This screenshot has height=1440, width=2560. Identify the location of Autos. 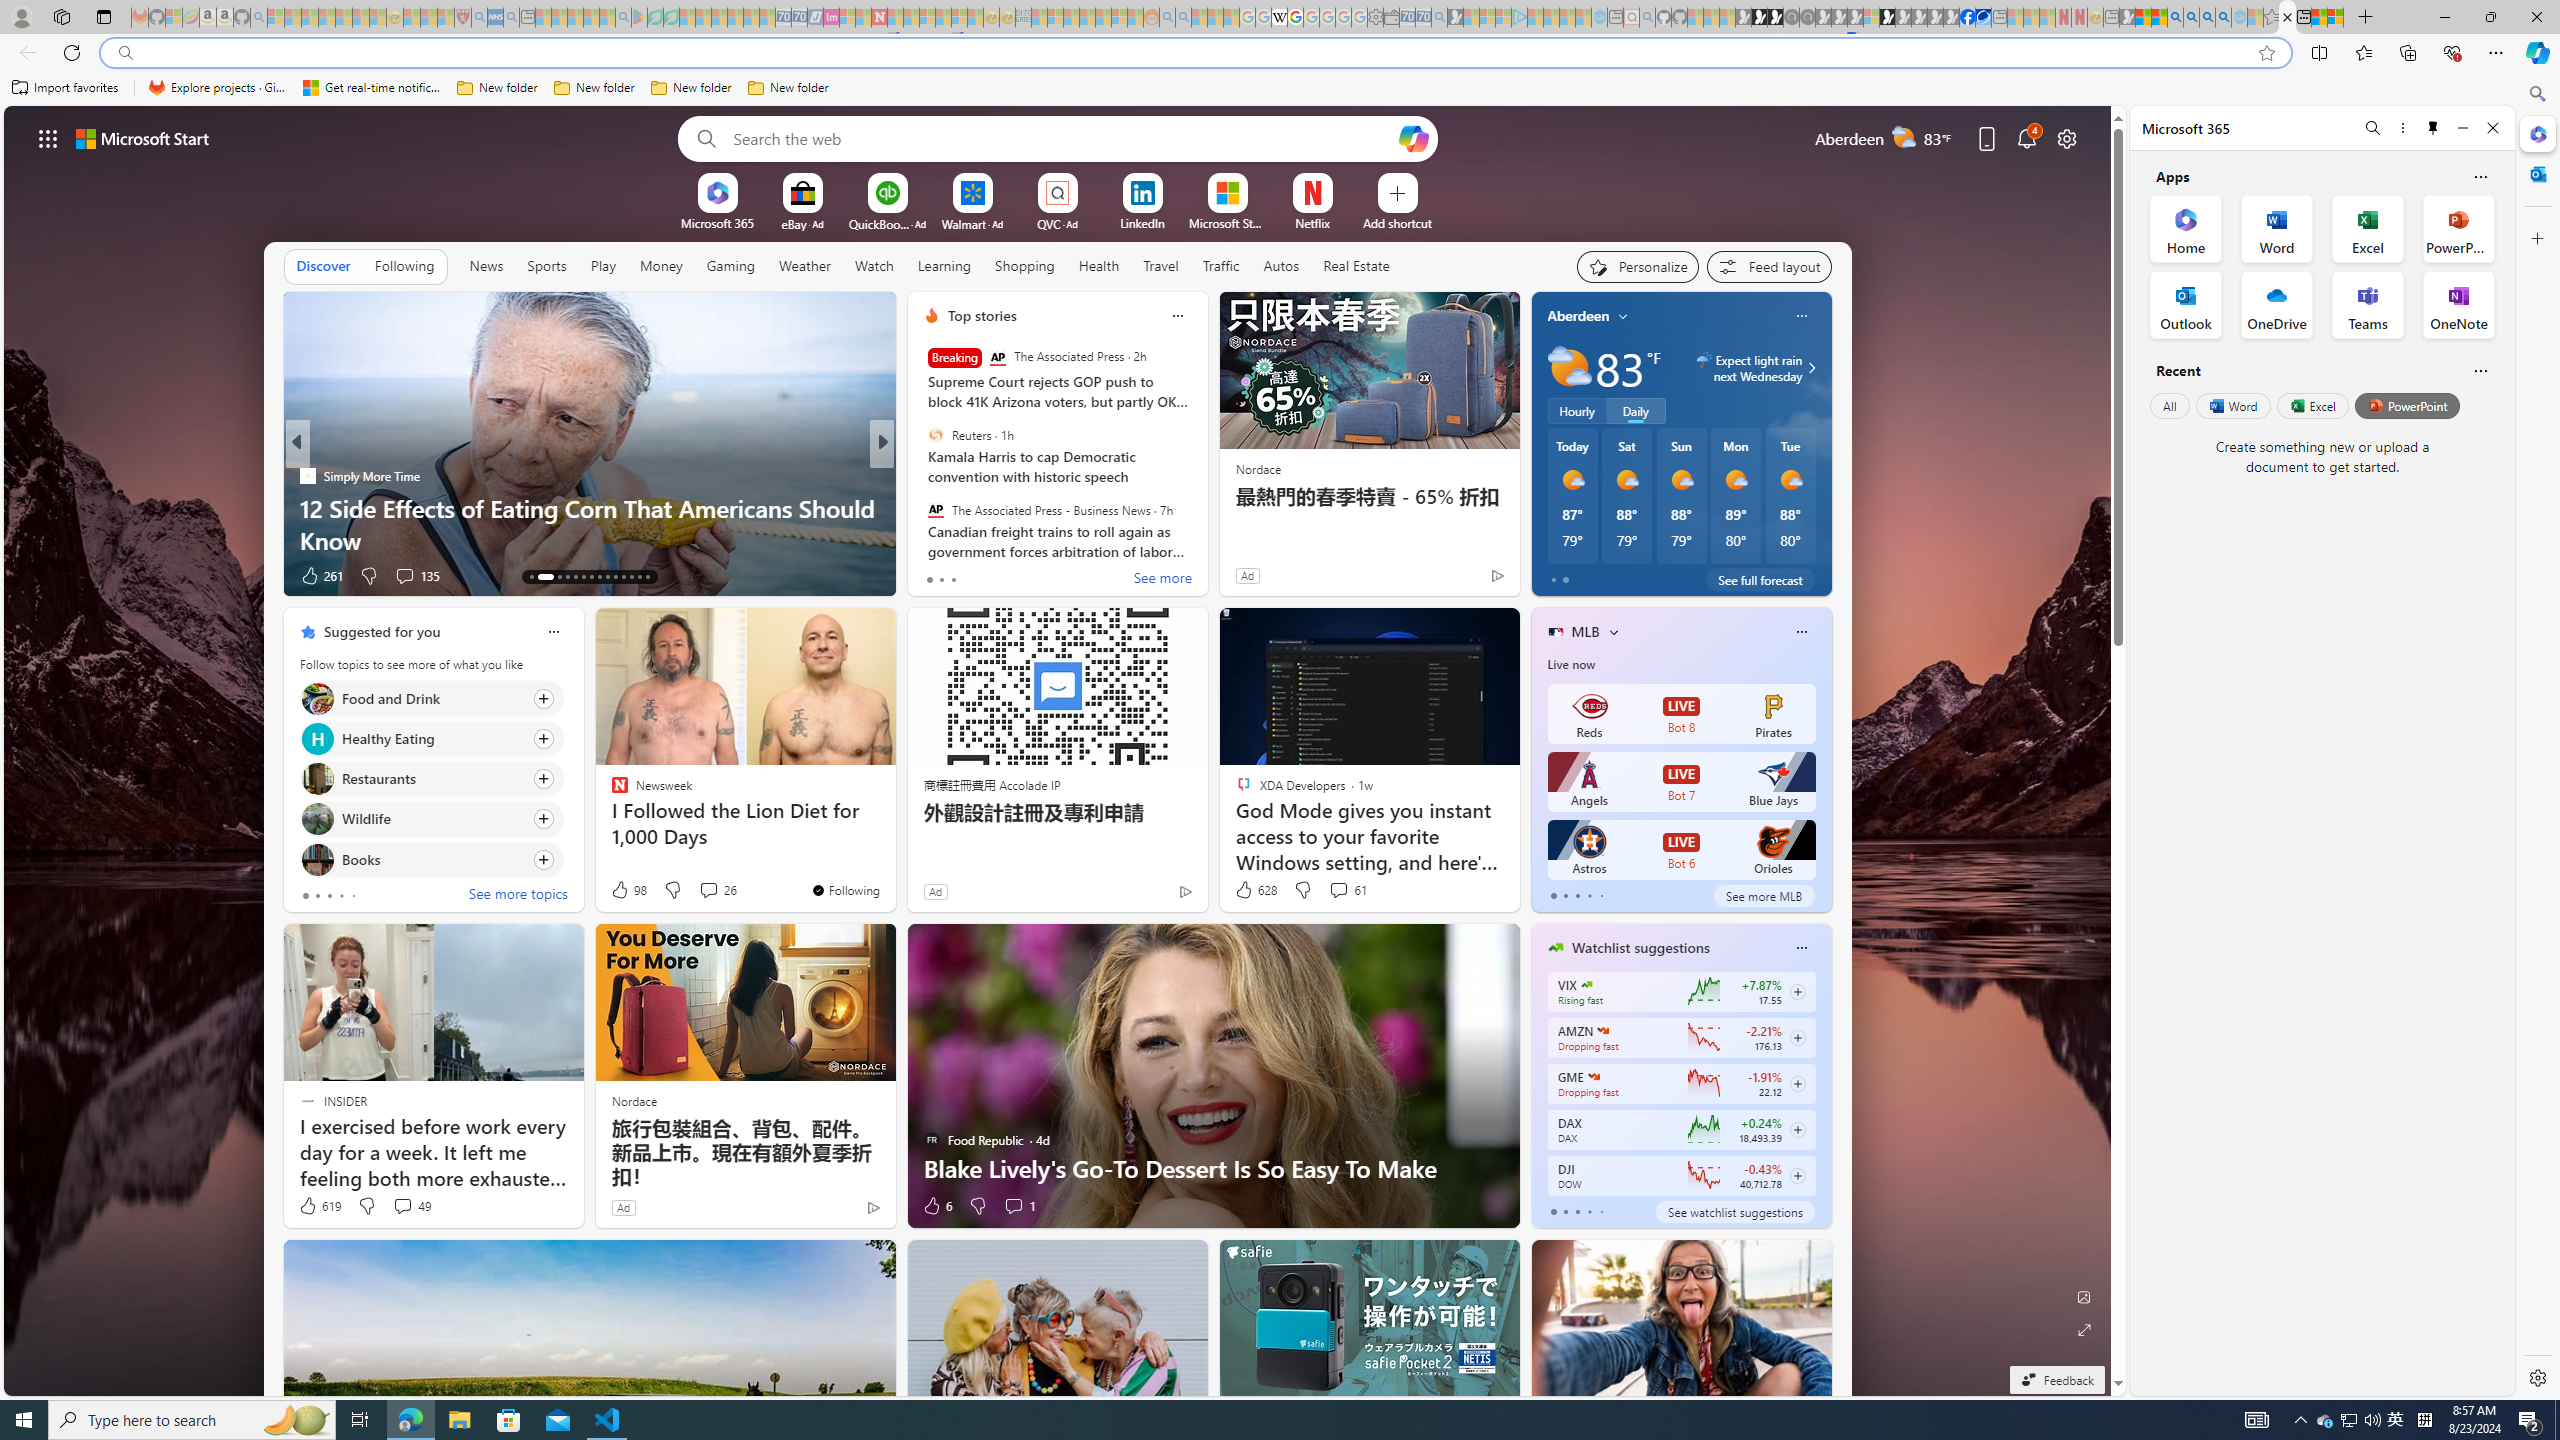
(1282, 265).